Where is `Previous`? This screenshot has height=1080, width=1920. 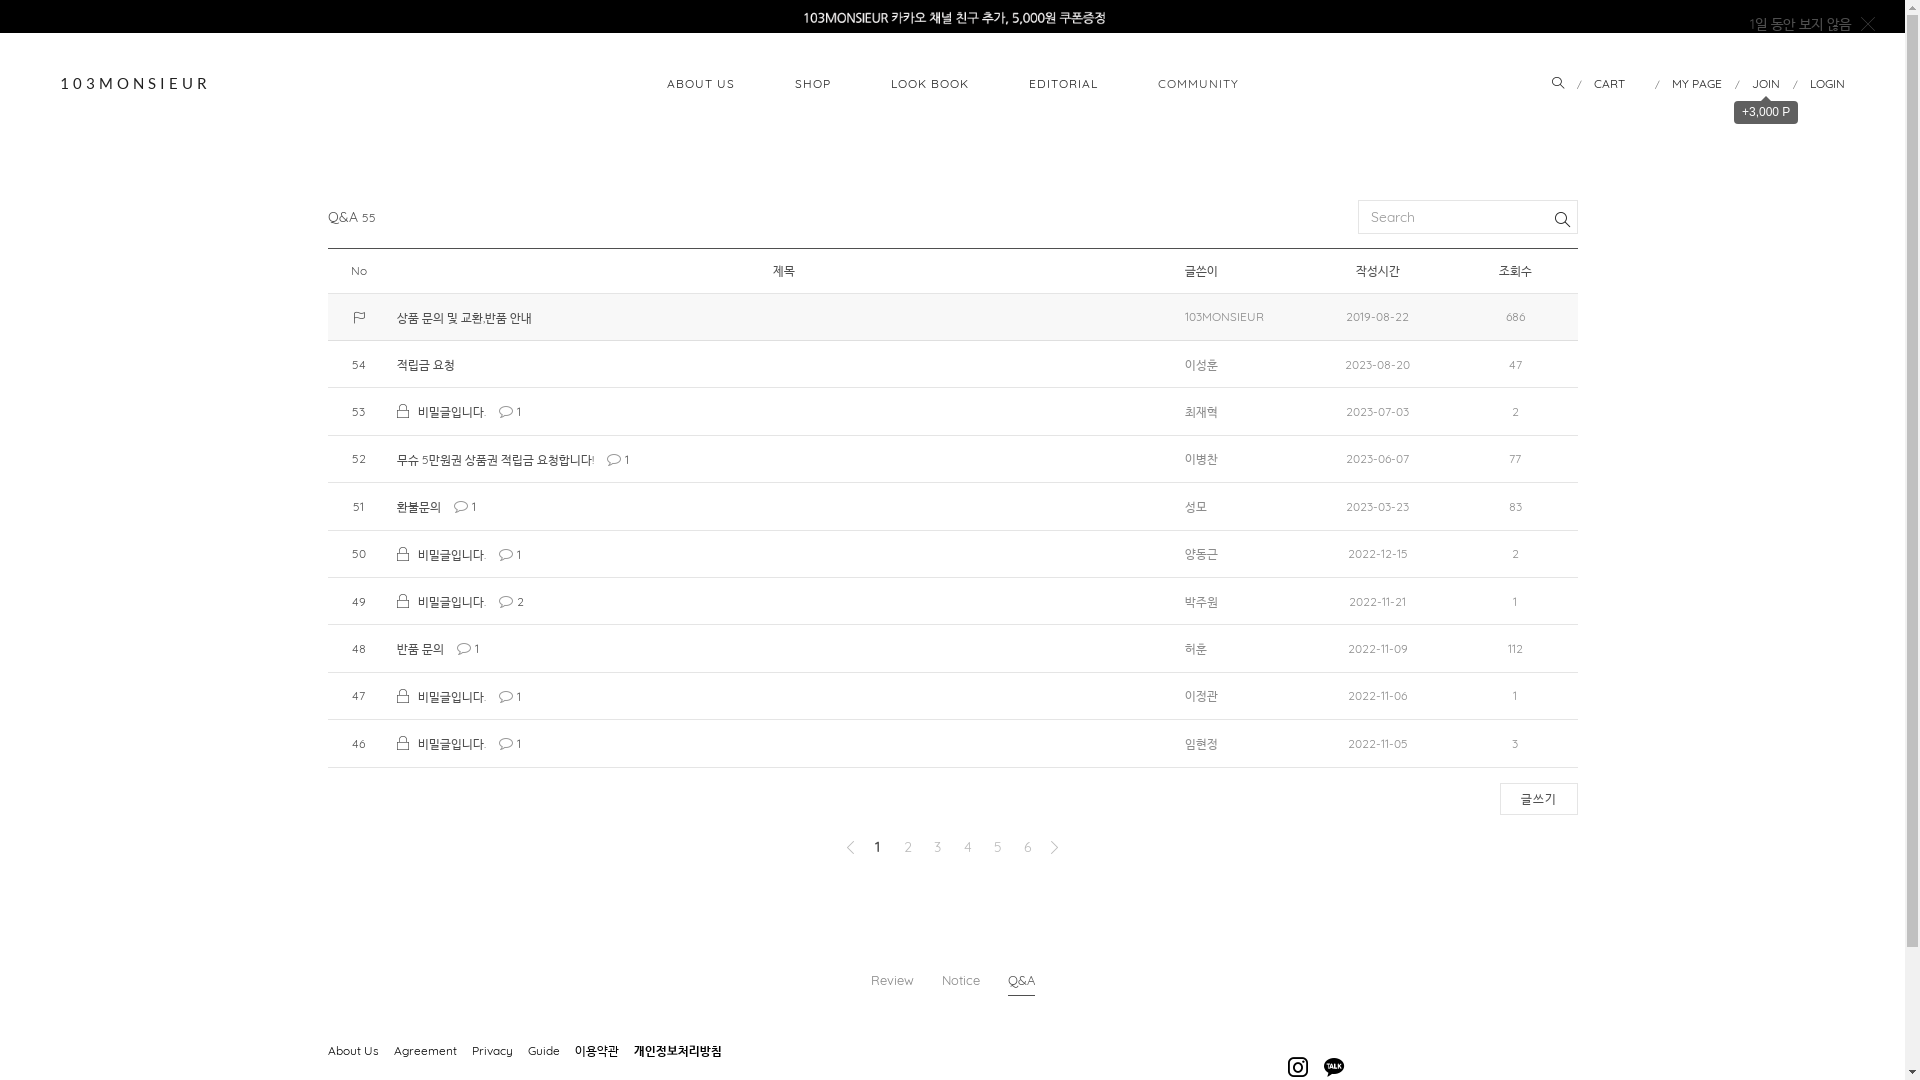 Previous is located at coordinates (850, 847).